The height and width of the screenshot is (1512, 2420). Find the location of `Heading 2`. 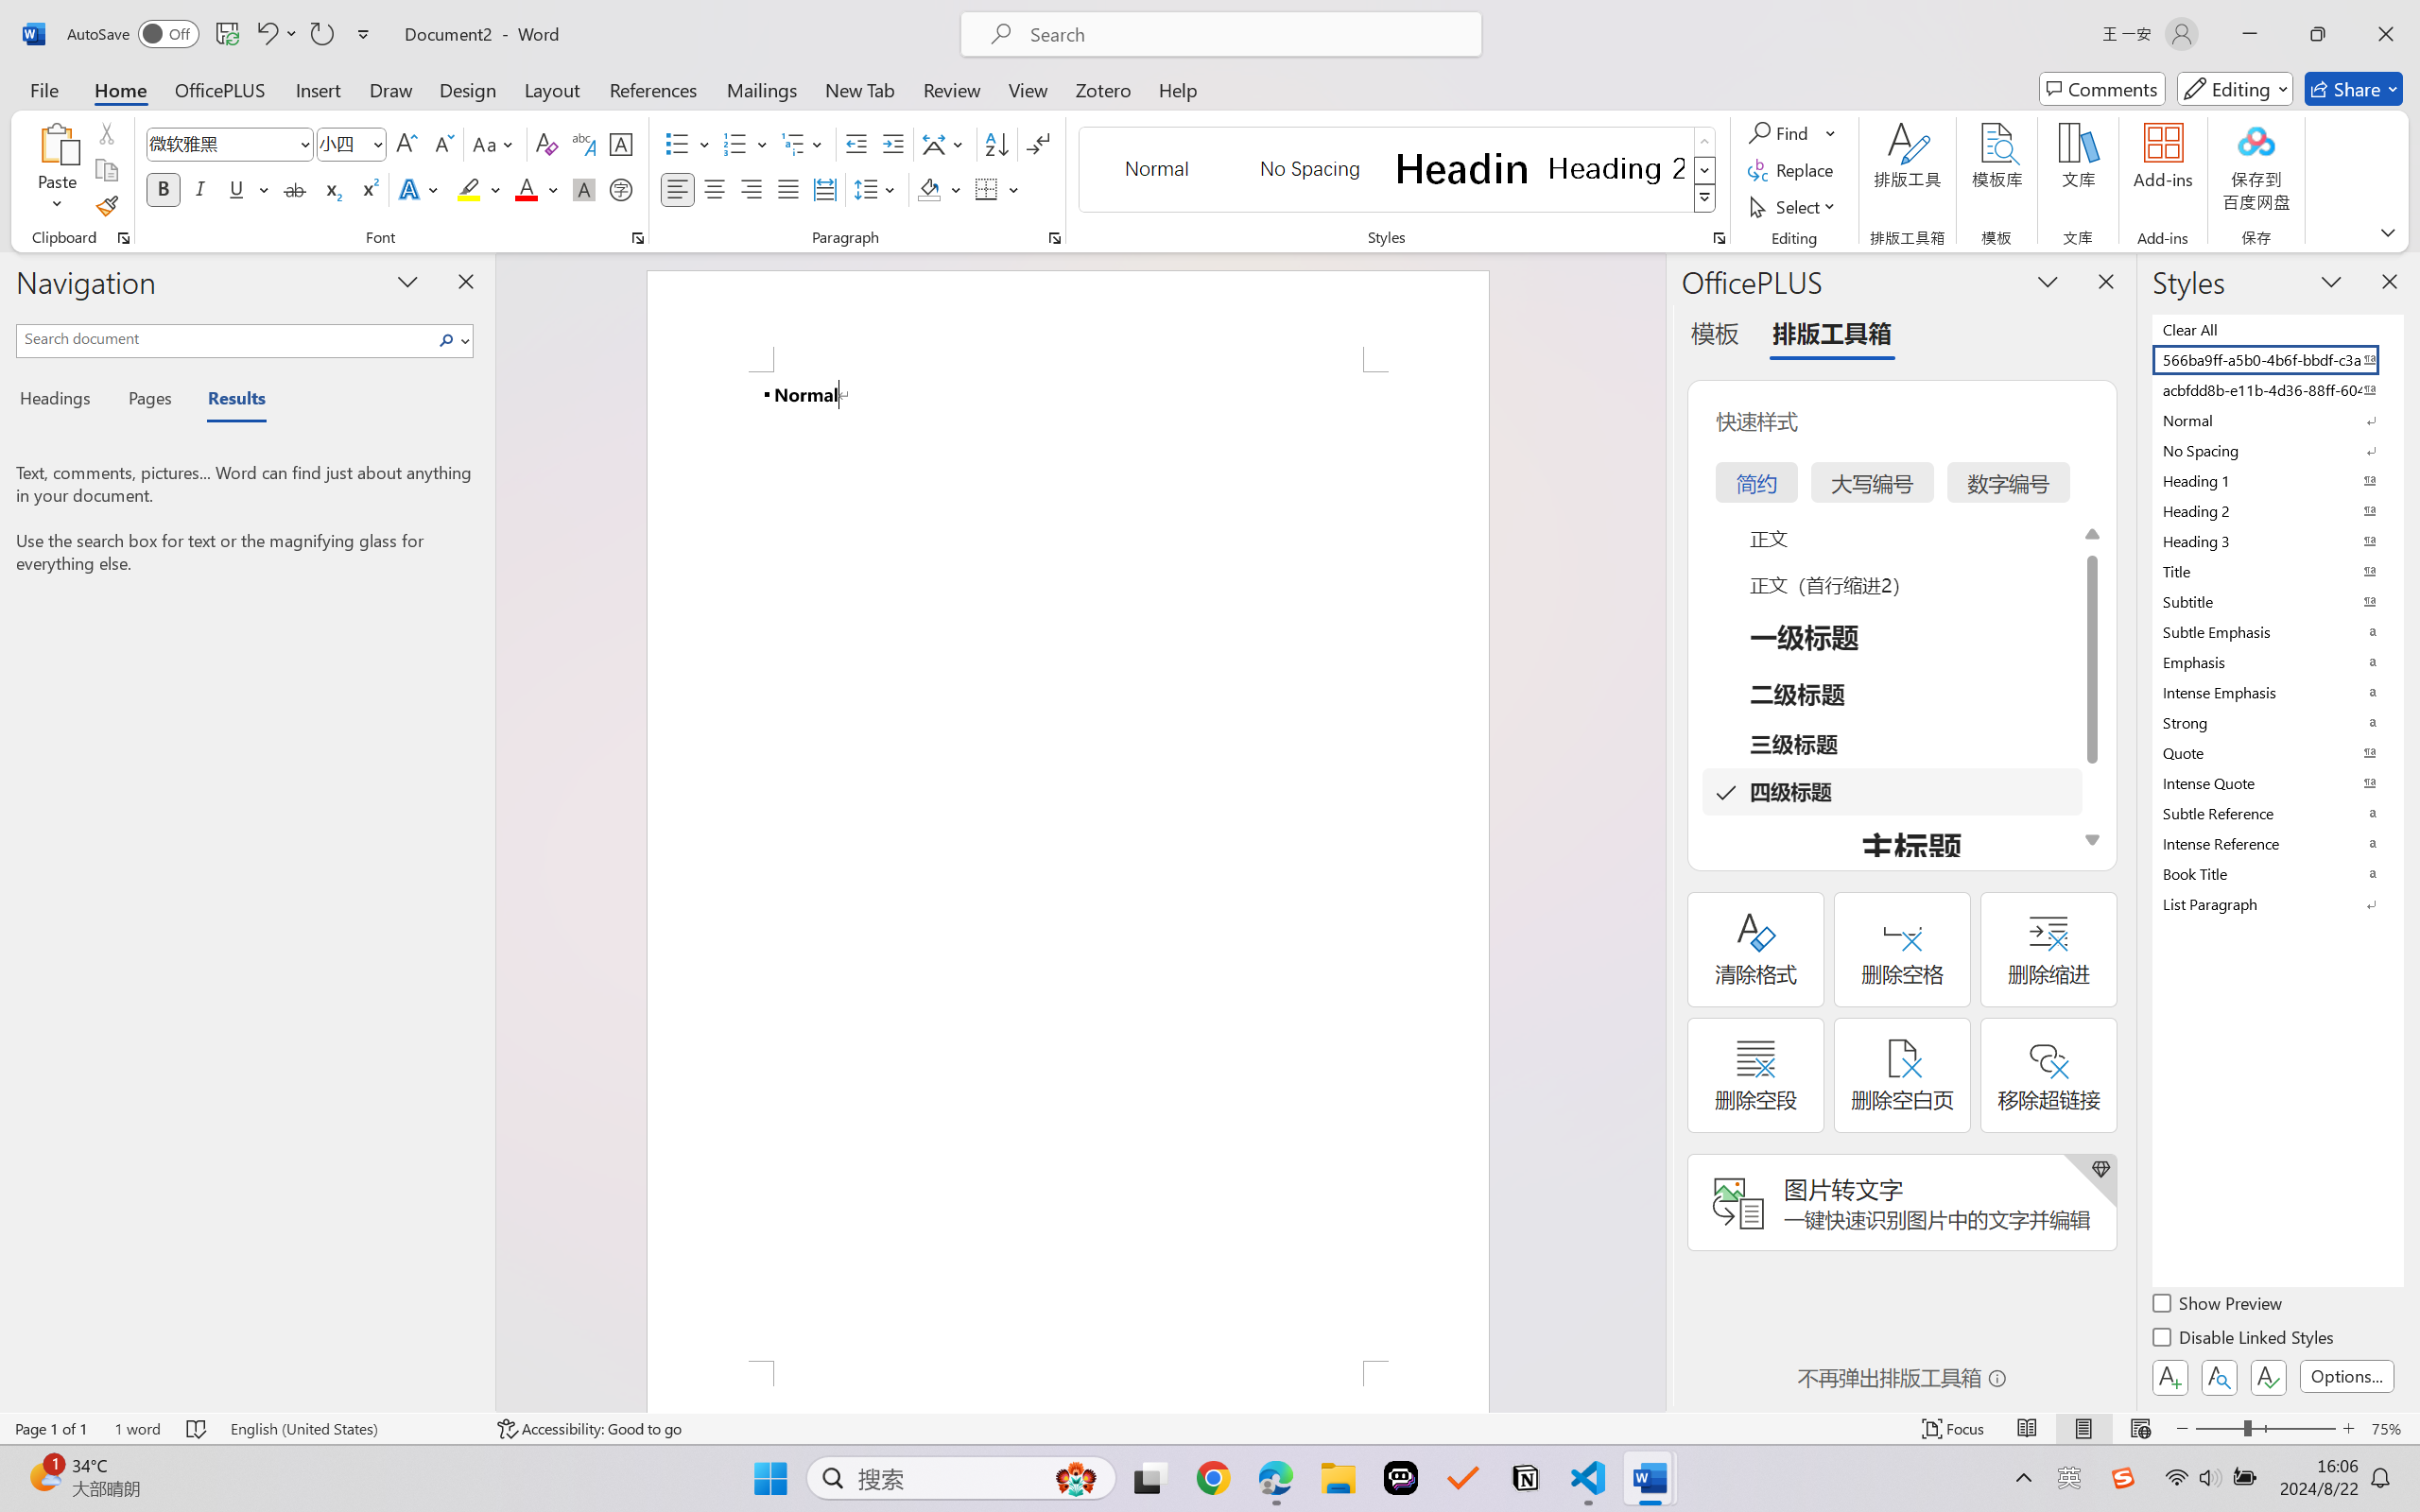

Heading 2 is located at coordinates (1616, 168).